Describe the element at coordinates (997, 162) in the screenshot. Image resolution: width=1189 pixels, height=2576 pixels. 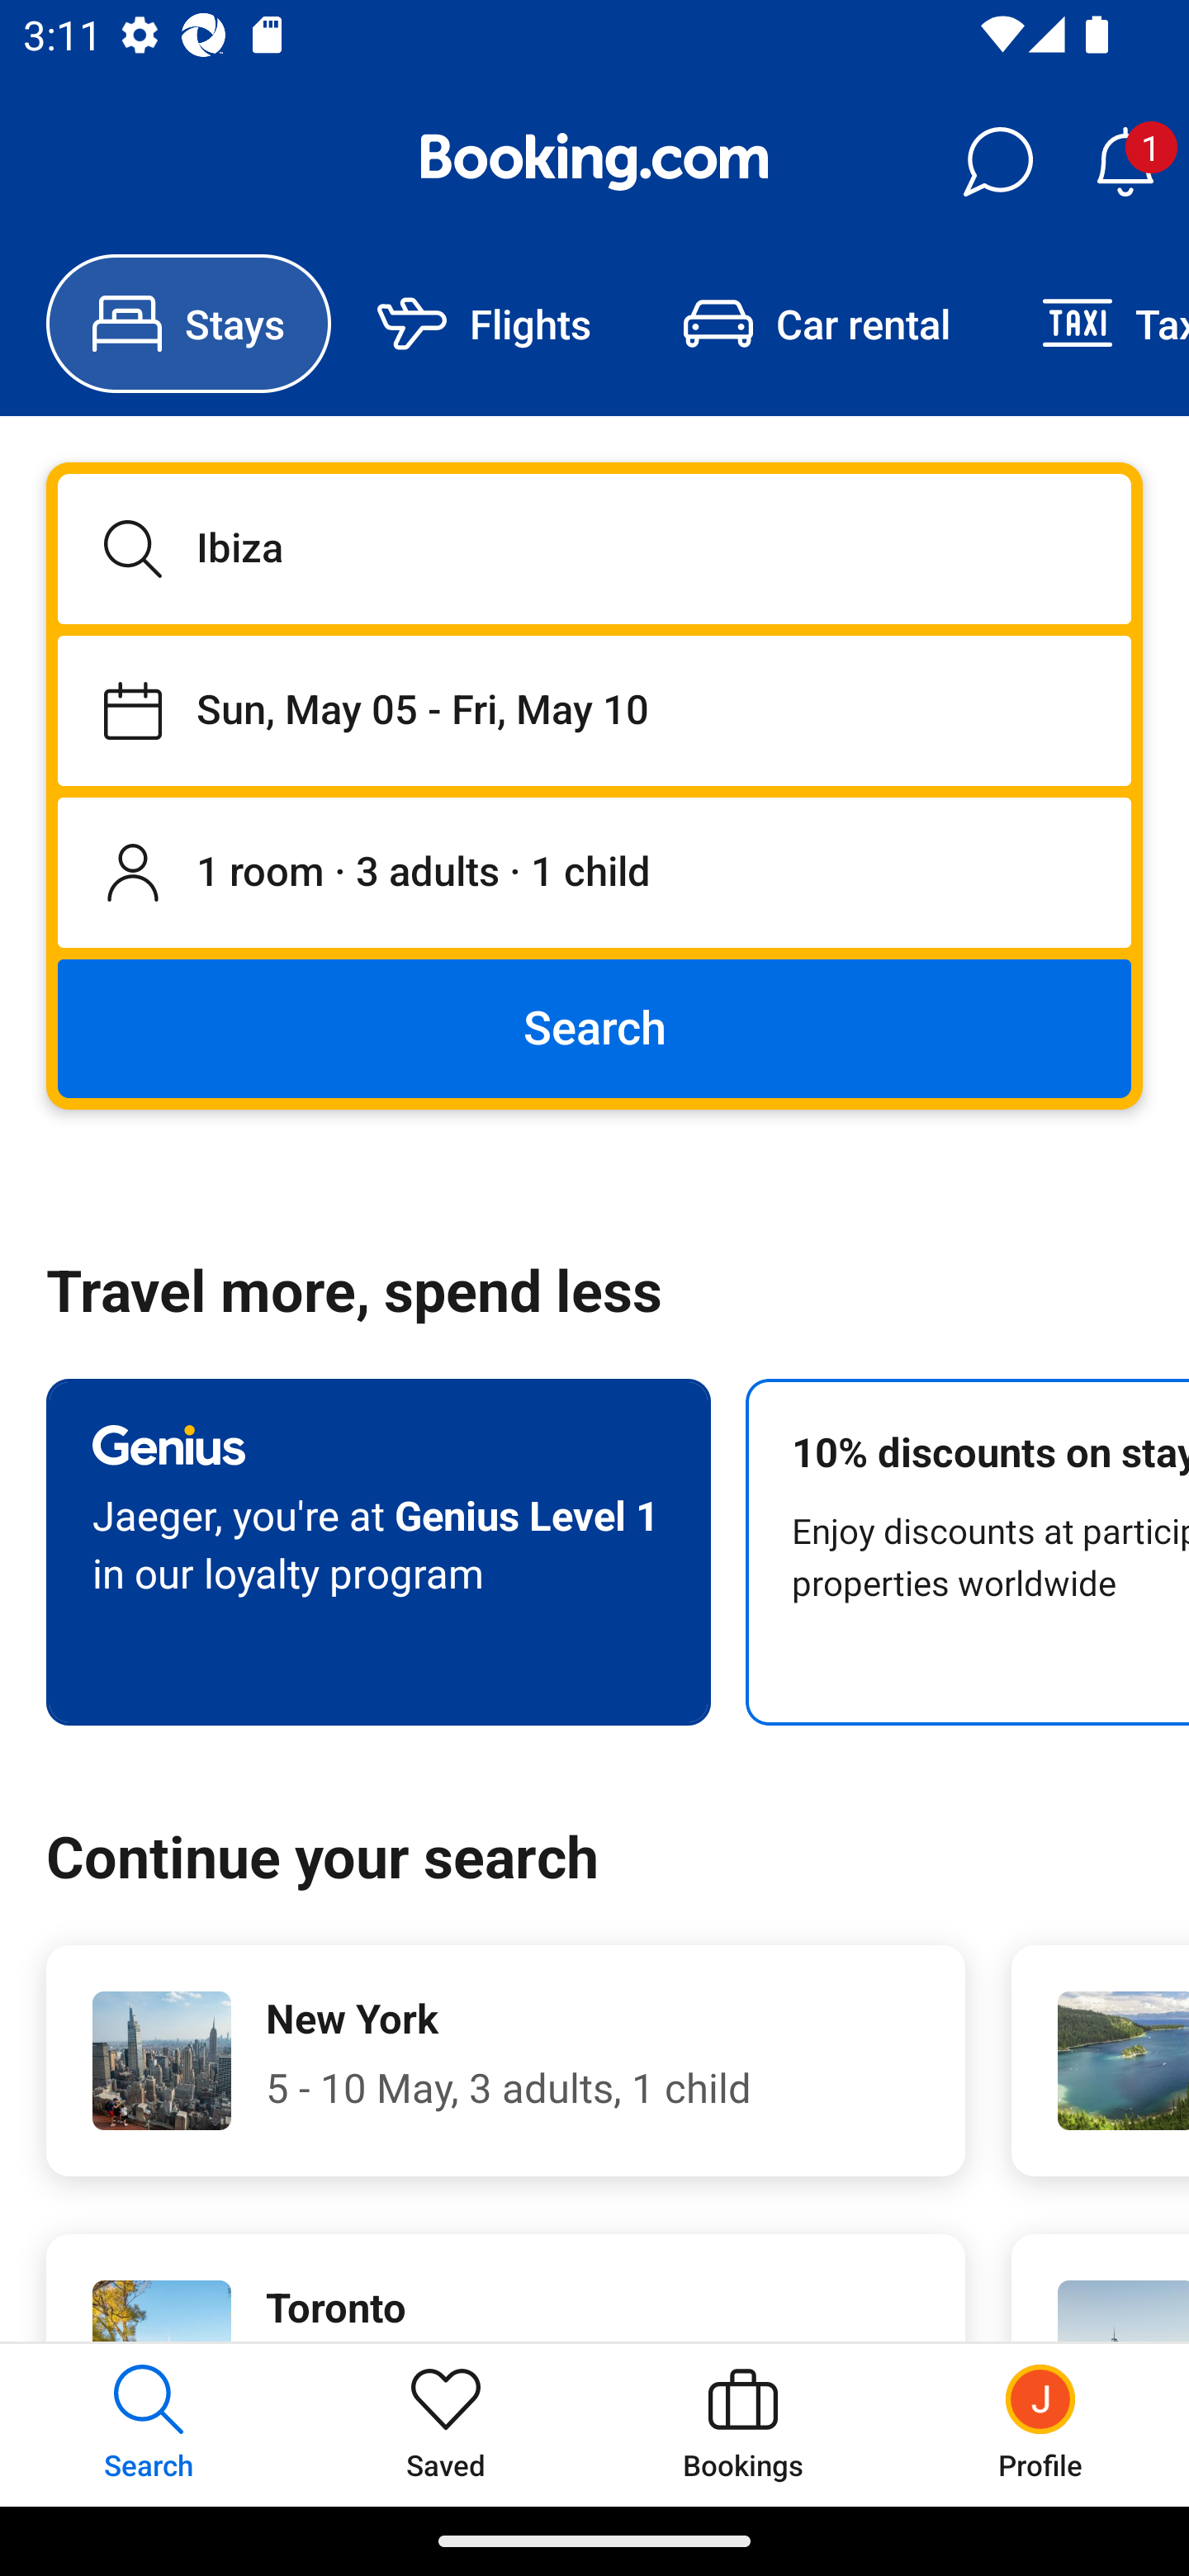
I see `Messages` at that location.